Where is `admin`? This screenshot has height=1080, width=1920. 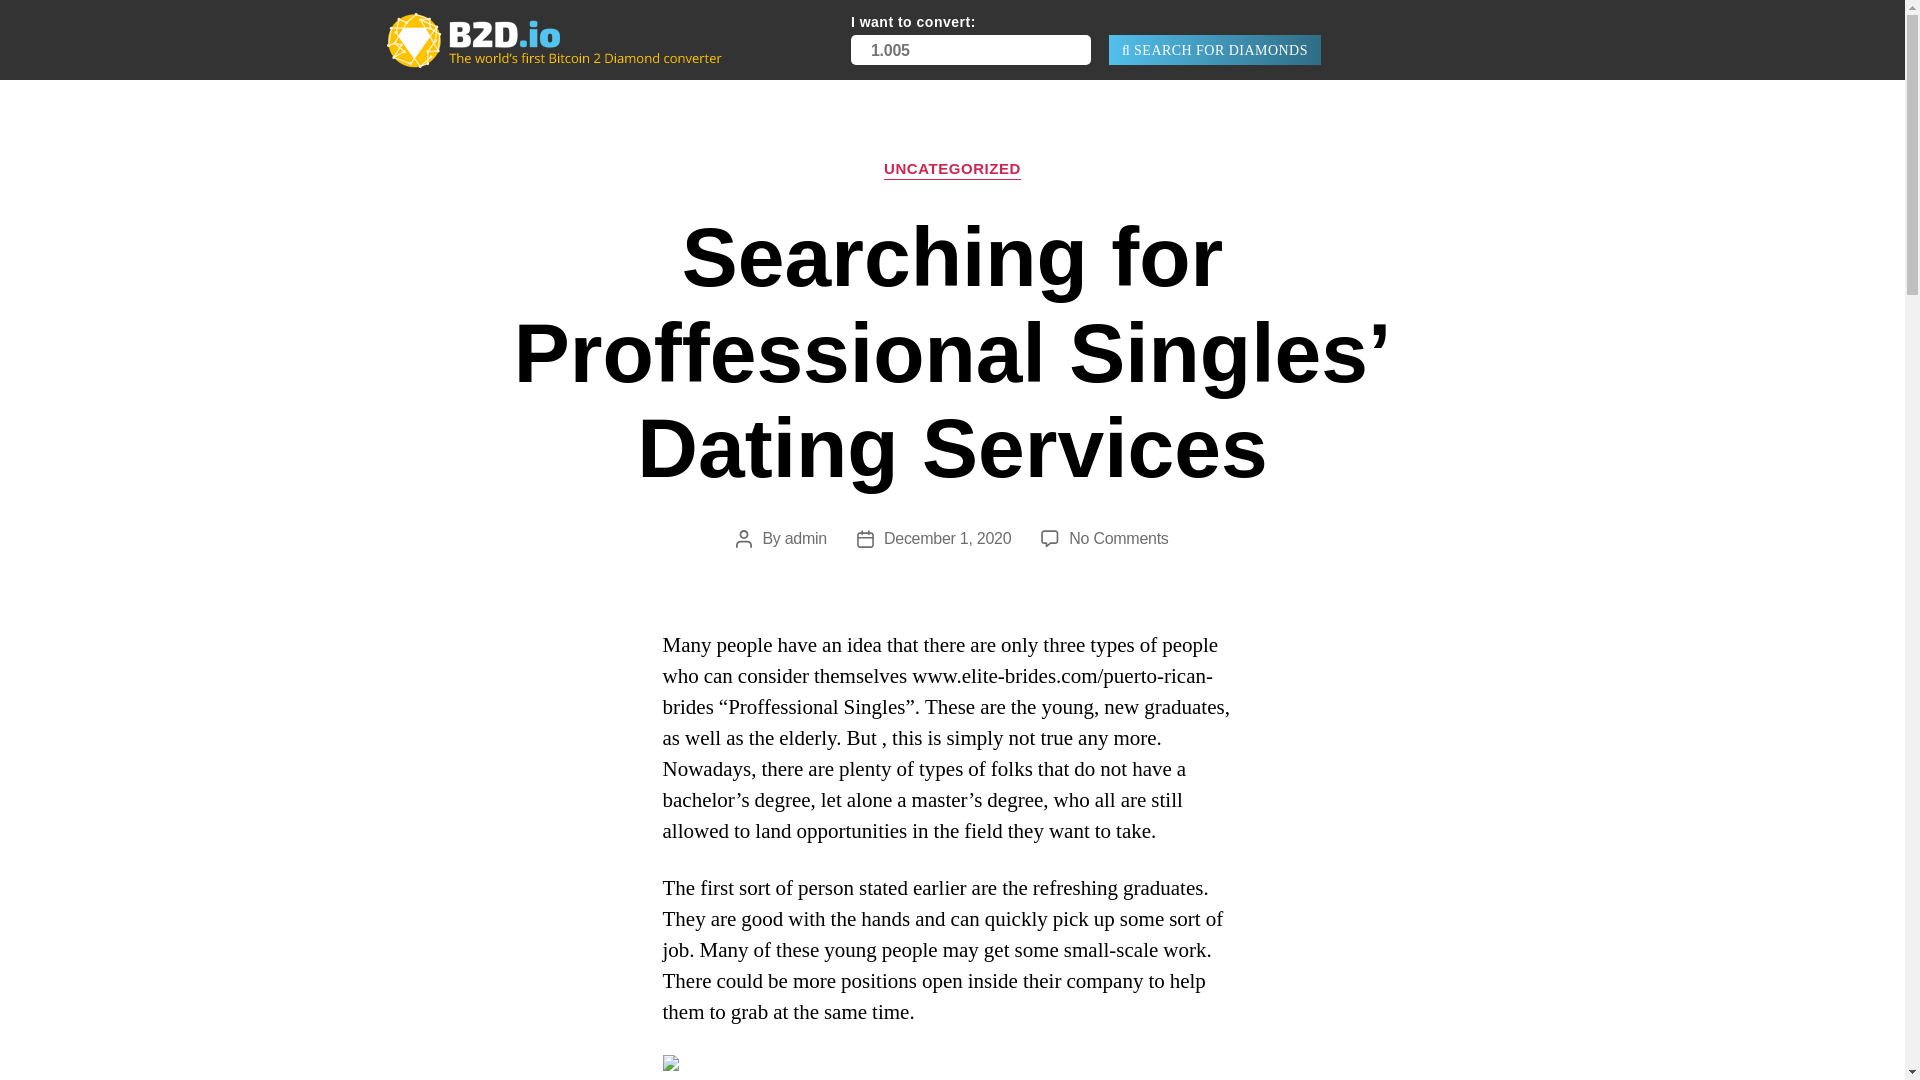
admin is located at coordinates (806, 538).